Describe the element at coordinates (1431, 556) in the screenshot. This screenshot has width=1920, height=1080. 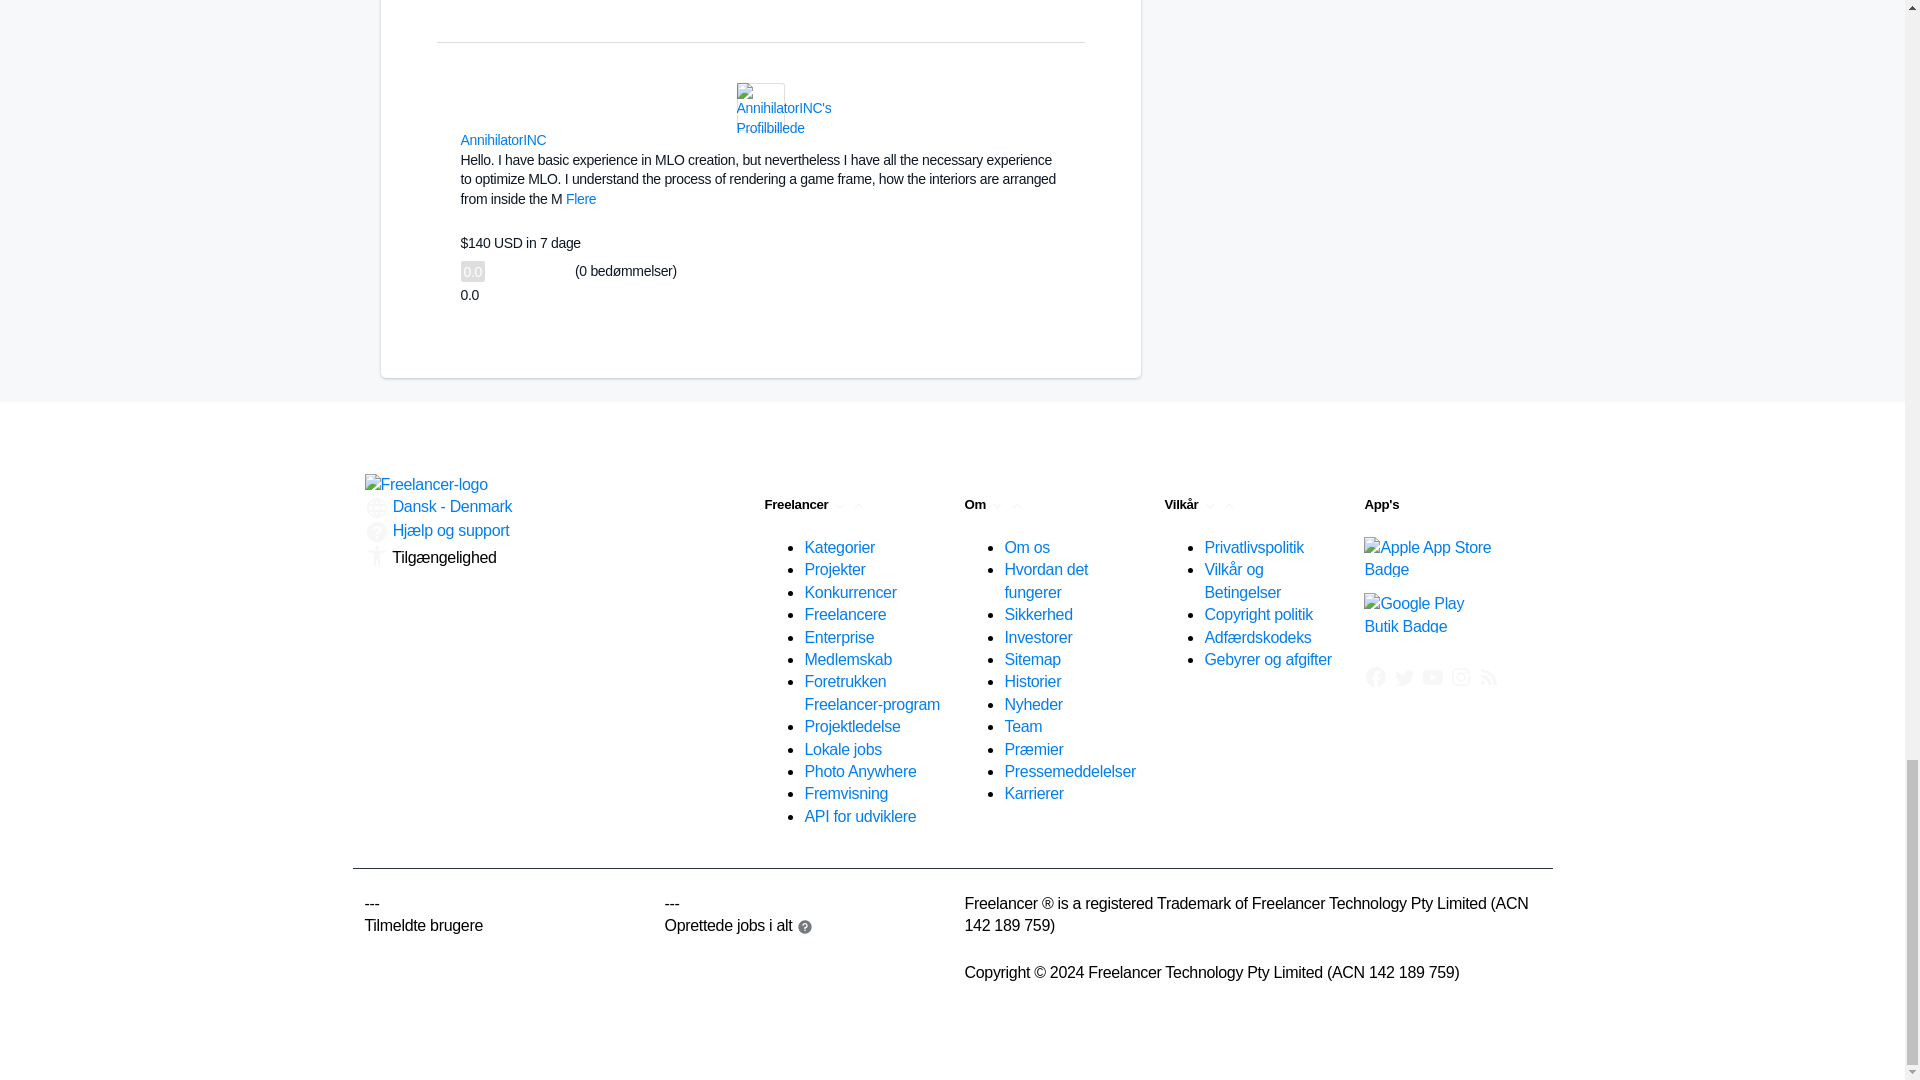
I see `Download fra AppStore` at that location.